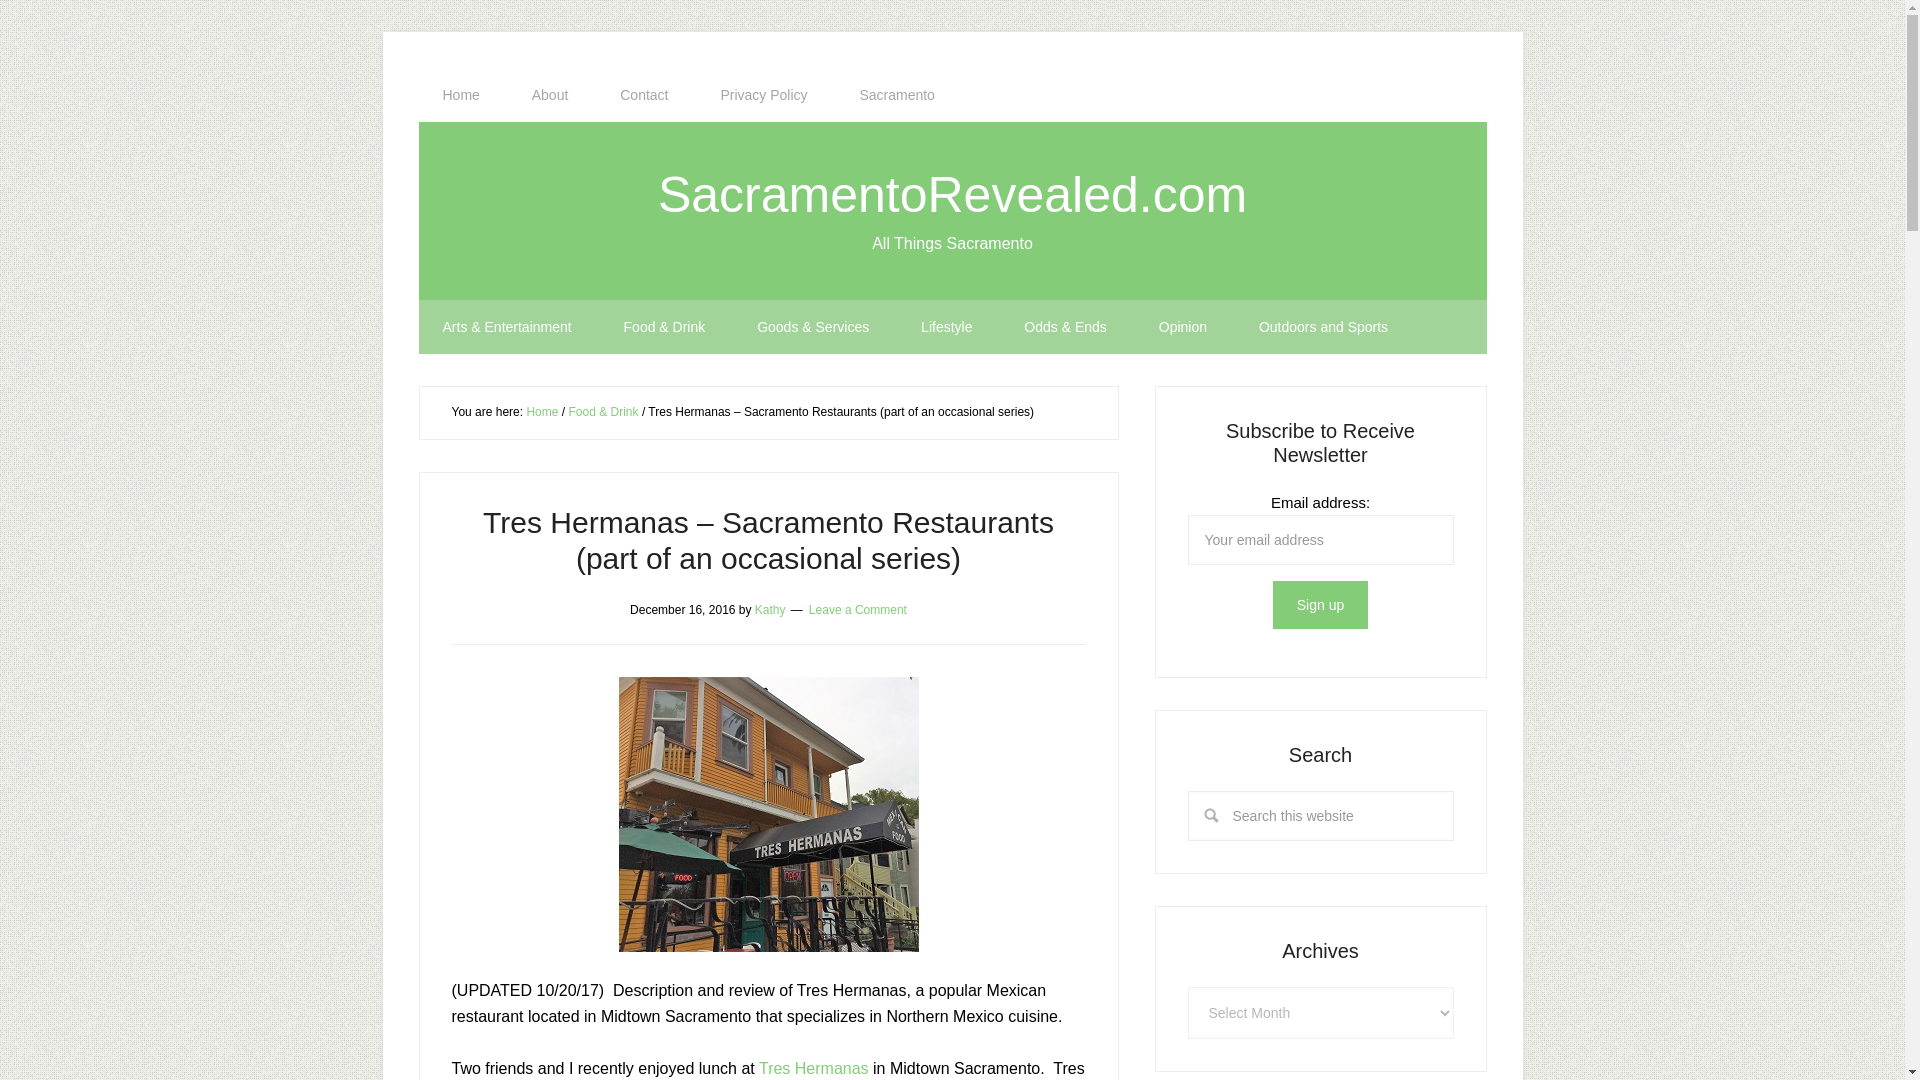  I want to click on Tres Hermanas, so click(814, 1068).